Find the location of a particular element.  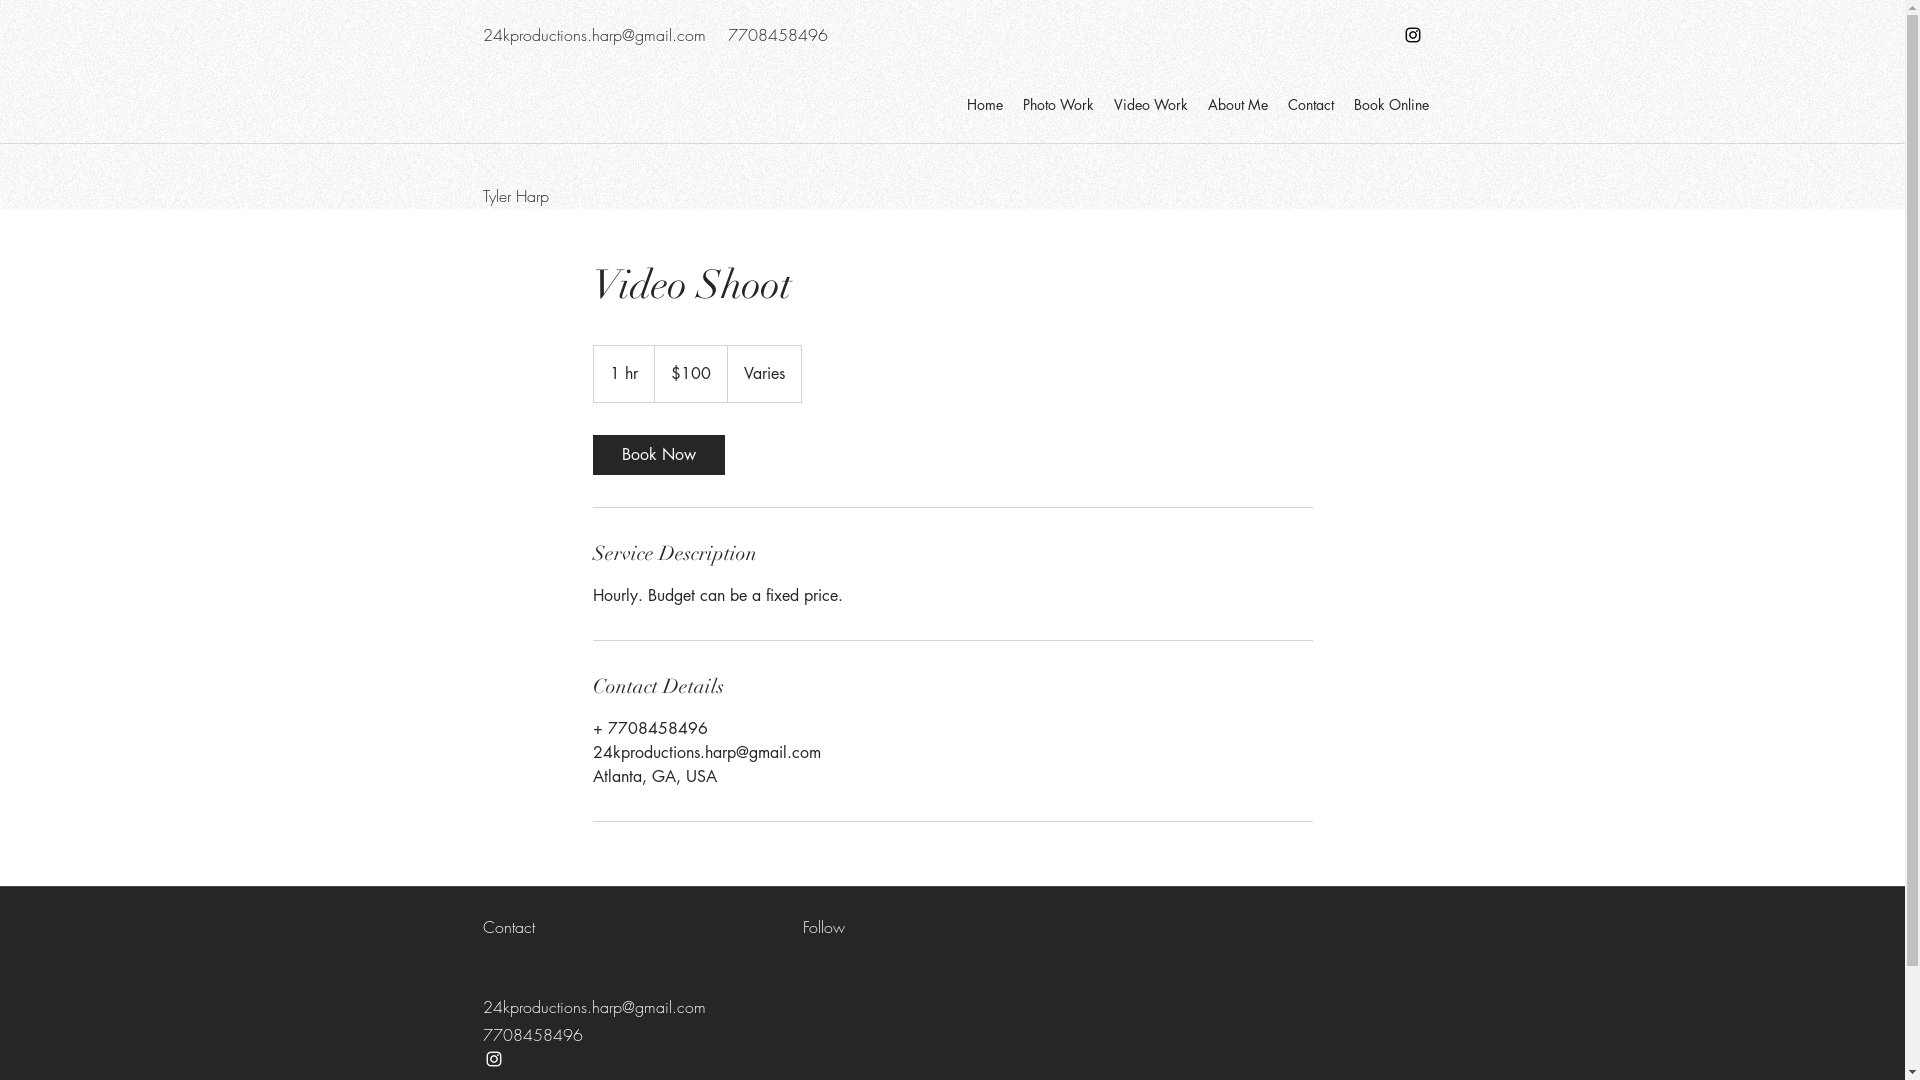

About Me is located at coordinates (1238, 105).